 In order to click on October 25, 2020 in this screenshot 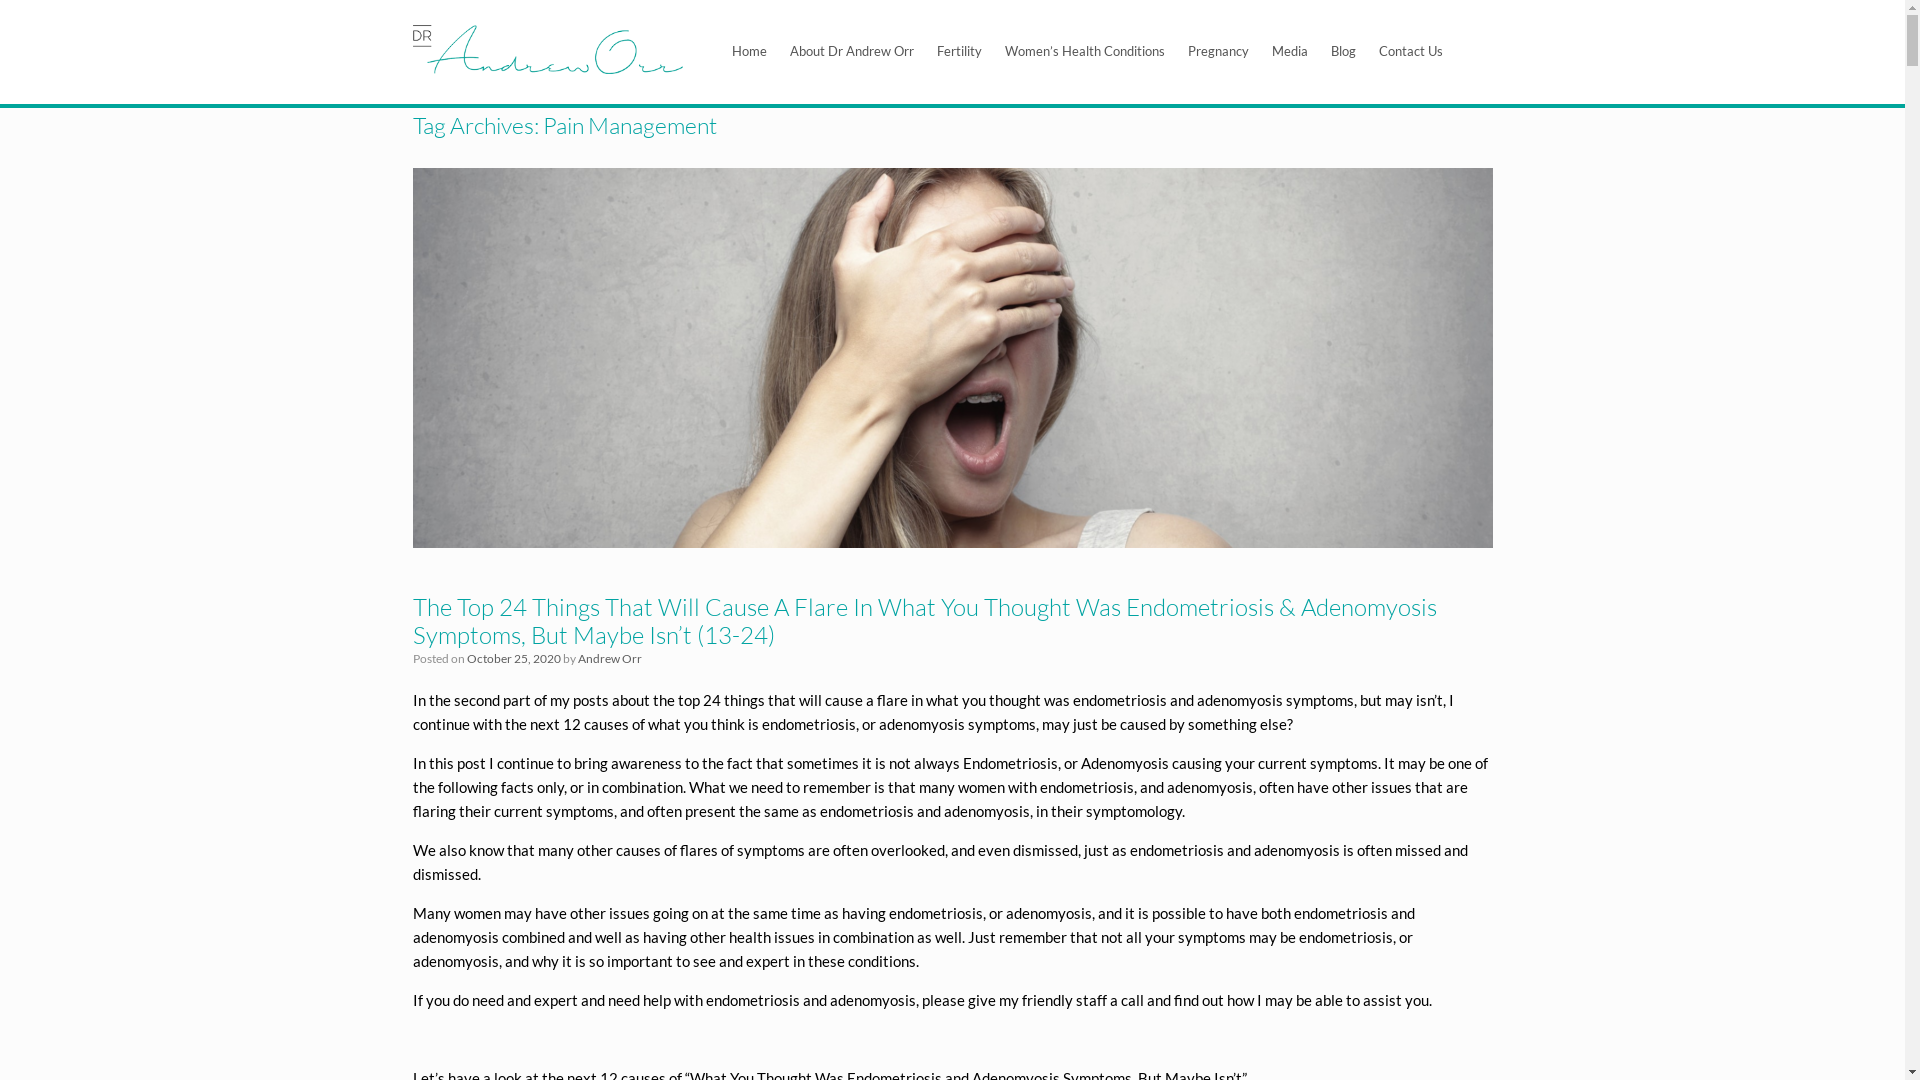, I will do `click(513, 658)`.